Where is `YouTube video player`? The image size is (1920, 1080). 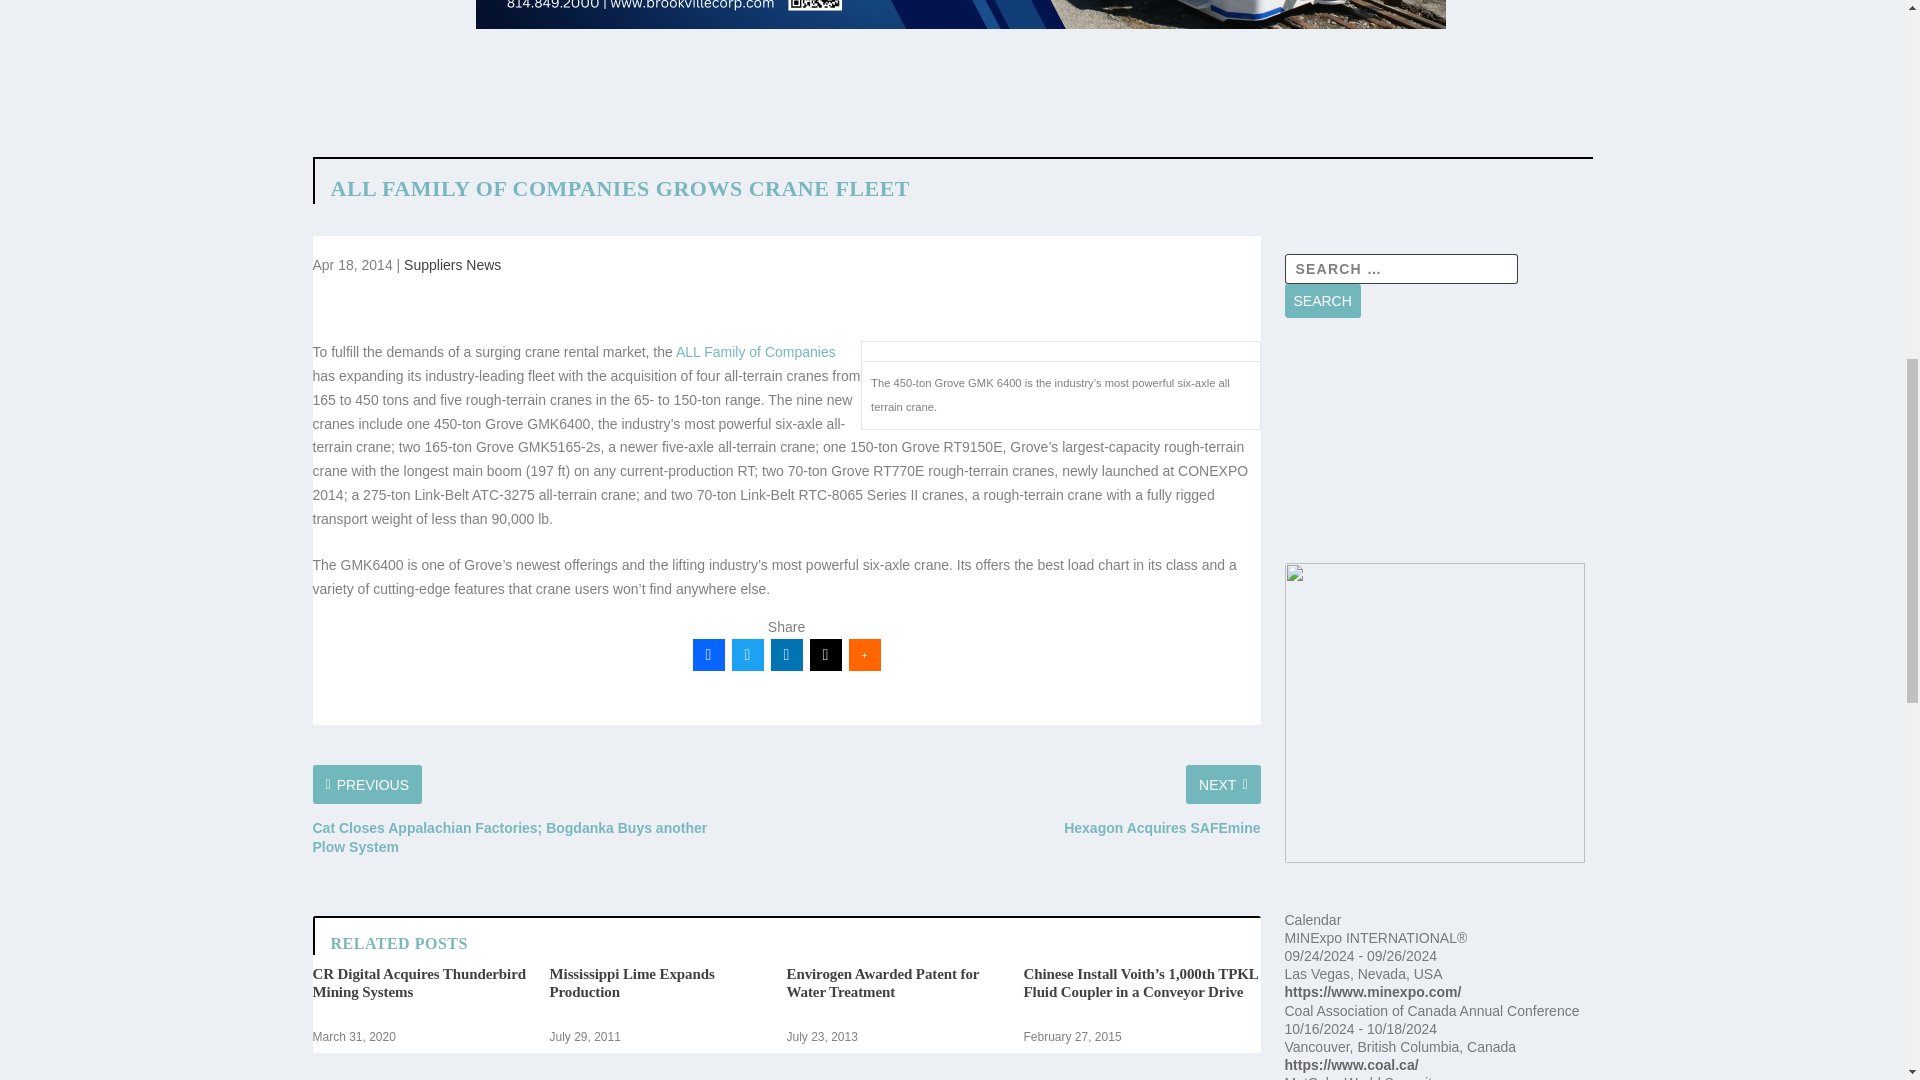
YouTube video player is located at coordinates (1438, 452).